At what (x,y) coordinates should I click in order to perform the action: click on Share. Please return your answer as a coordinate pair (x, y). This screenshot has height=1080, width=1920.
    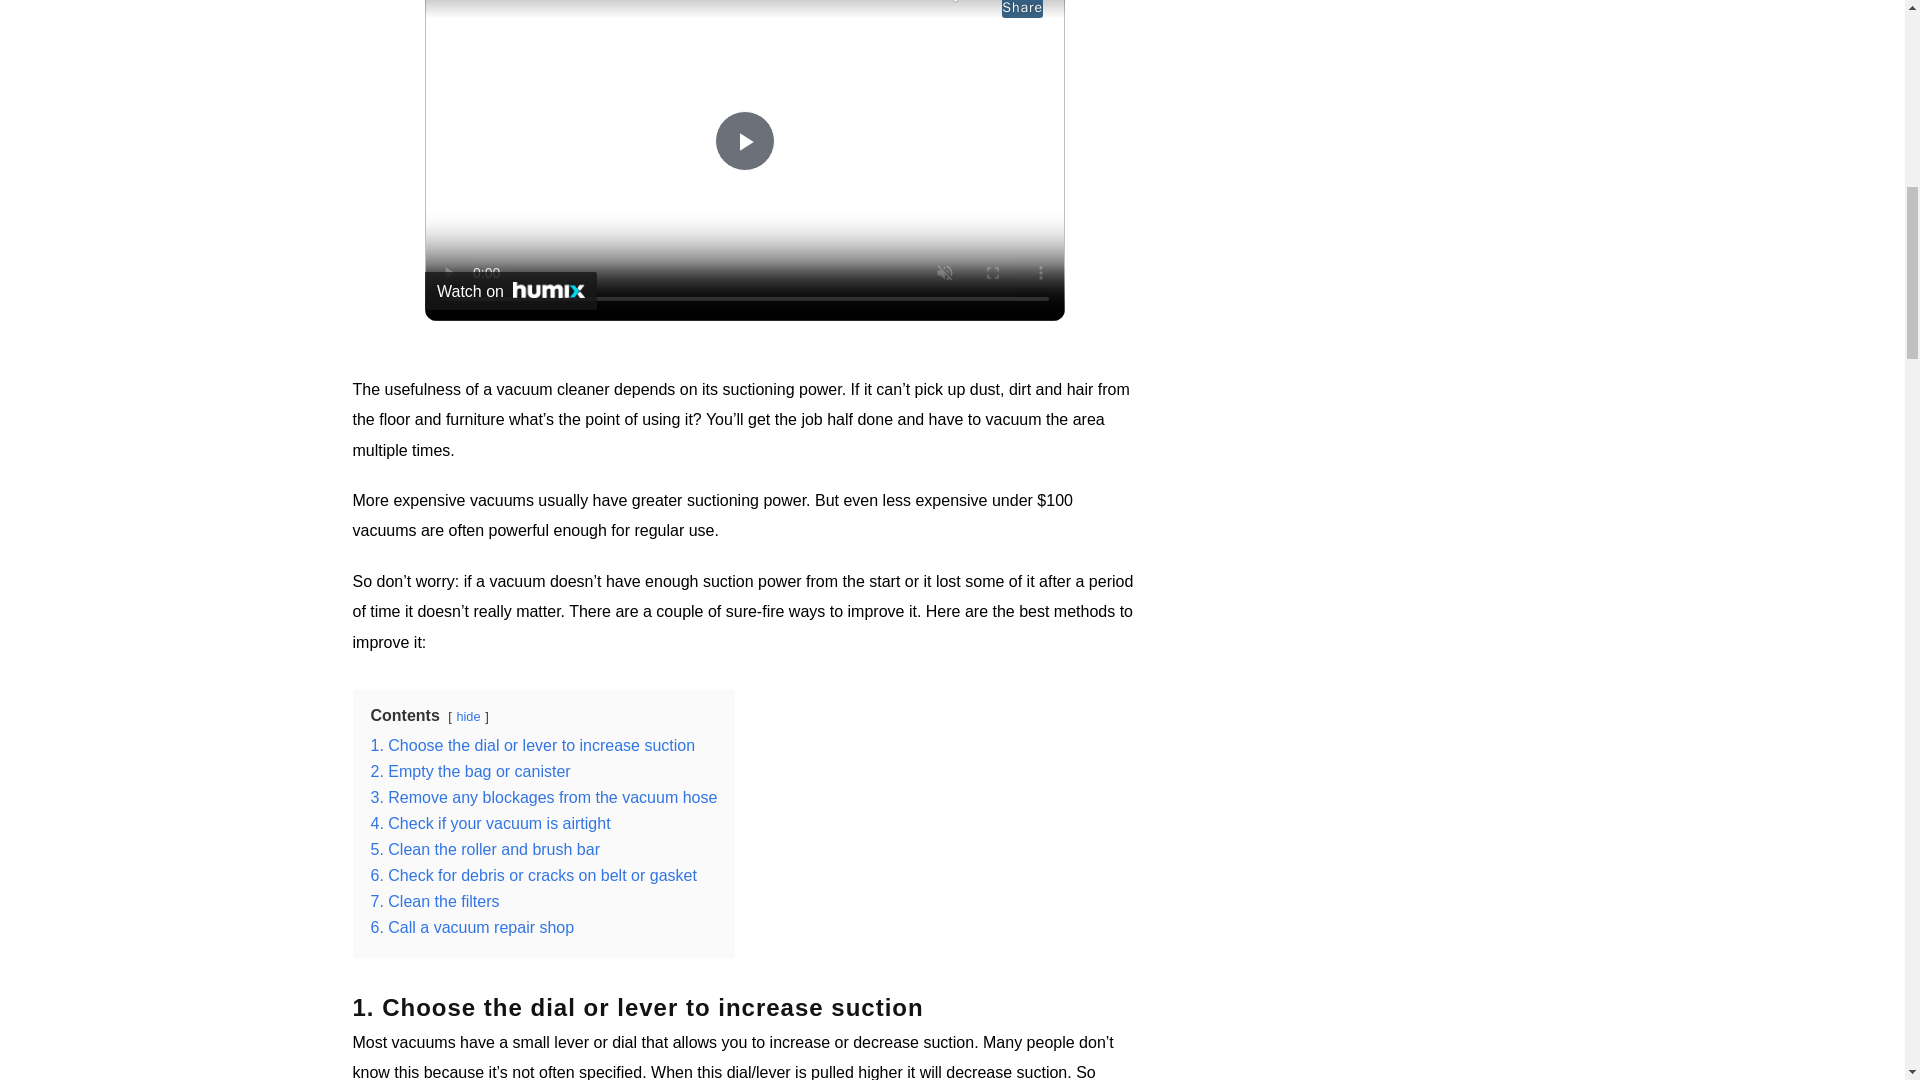
    Looking at the image, I should click on (1022, 9).